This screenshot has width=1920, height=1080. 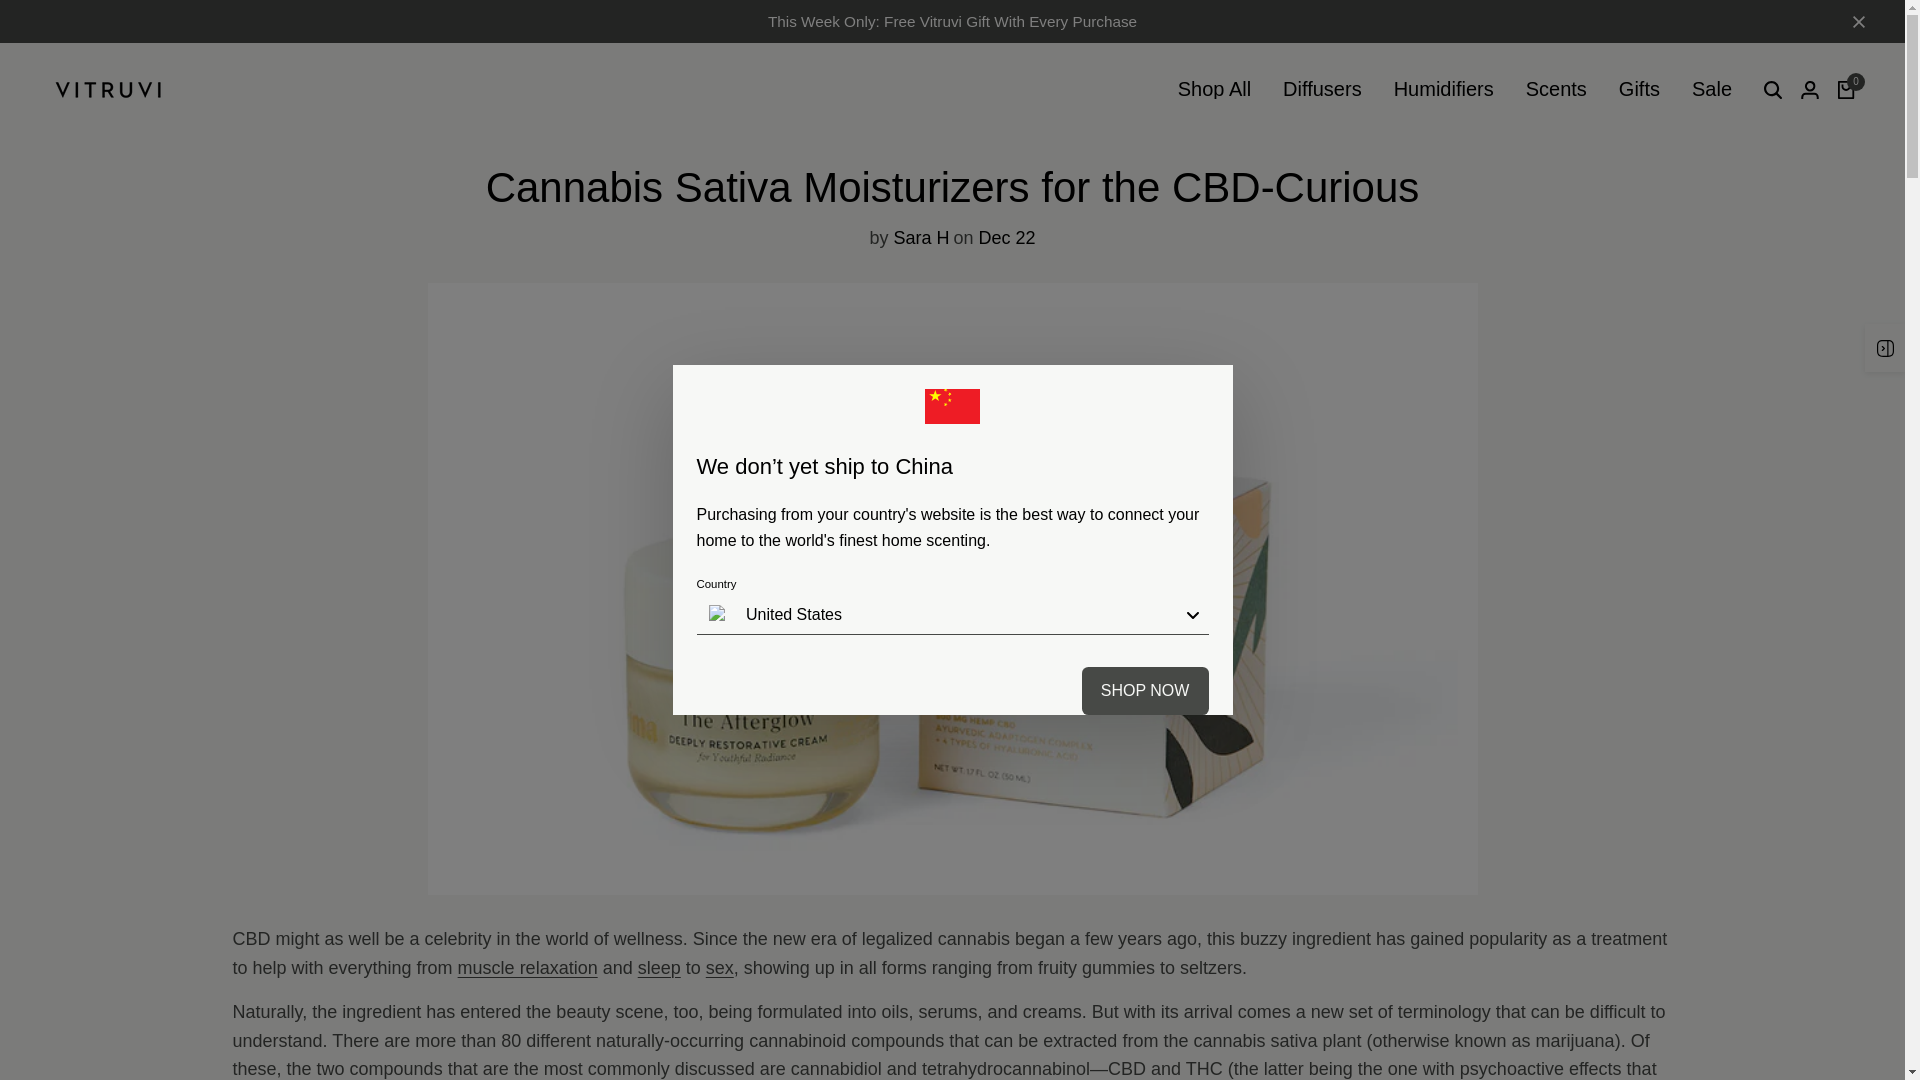 I want to click on CBD and sex, so click(x=720, y=968).